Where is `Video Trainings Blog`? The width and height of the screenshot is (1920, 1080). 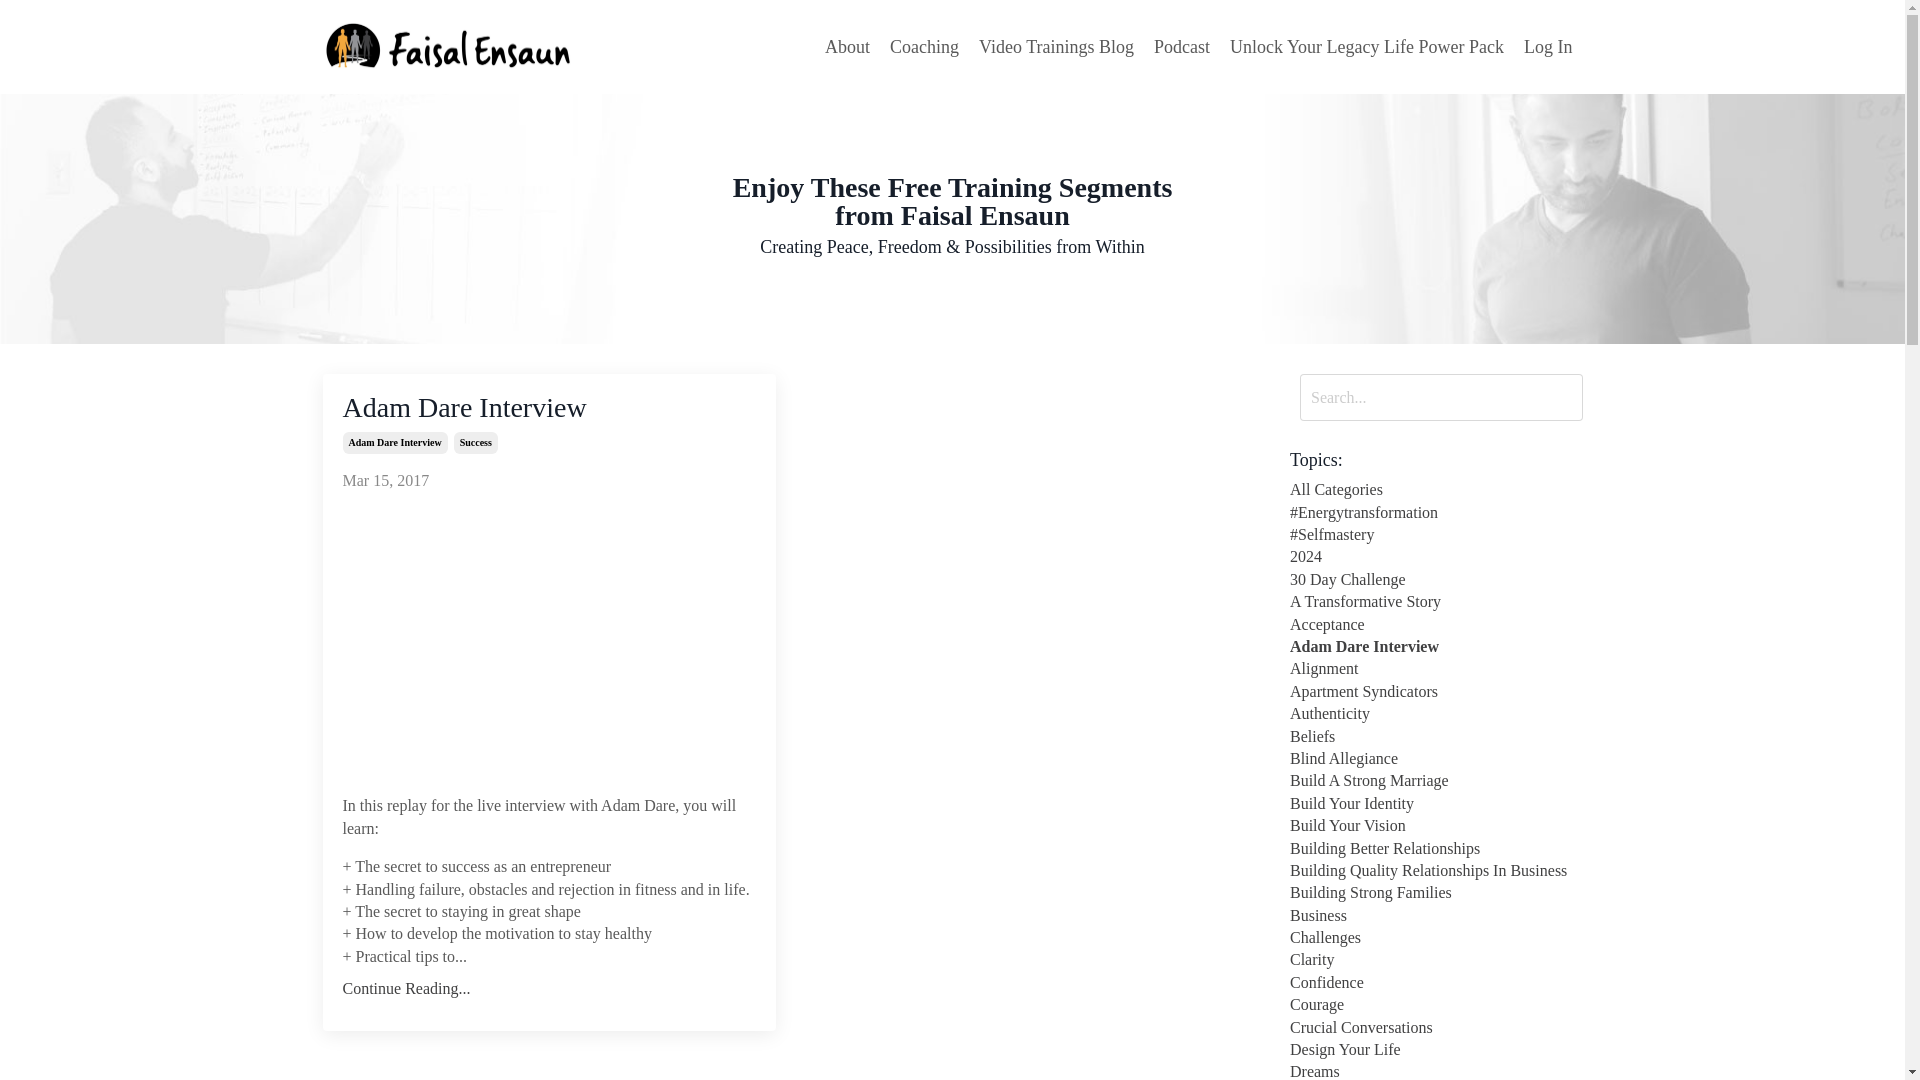 Video Trainings Blog is located at coordinates (1056, 47).